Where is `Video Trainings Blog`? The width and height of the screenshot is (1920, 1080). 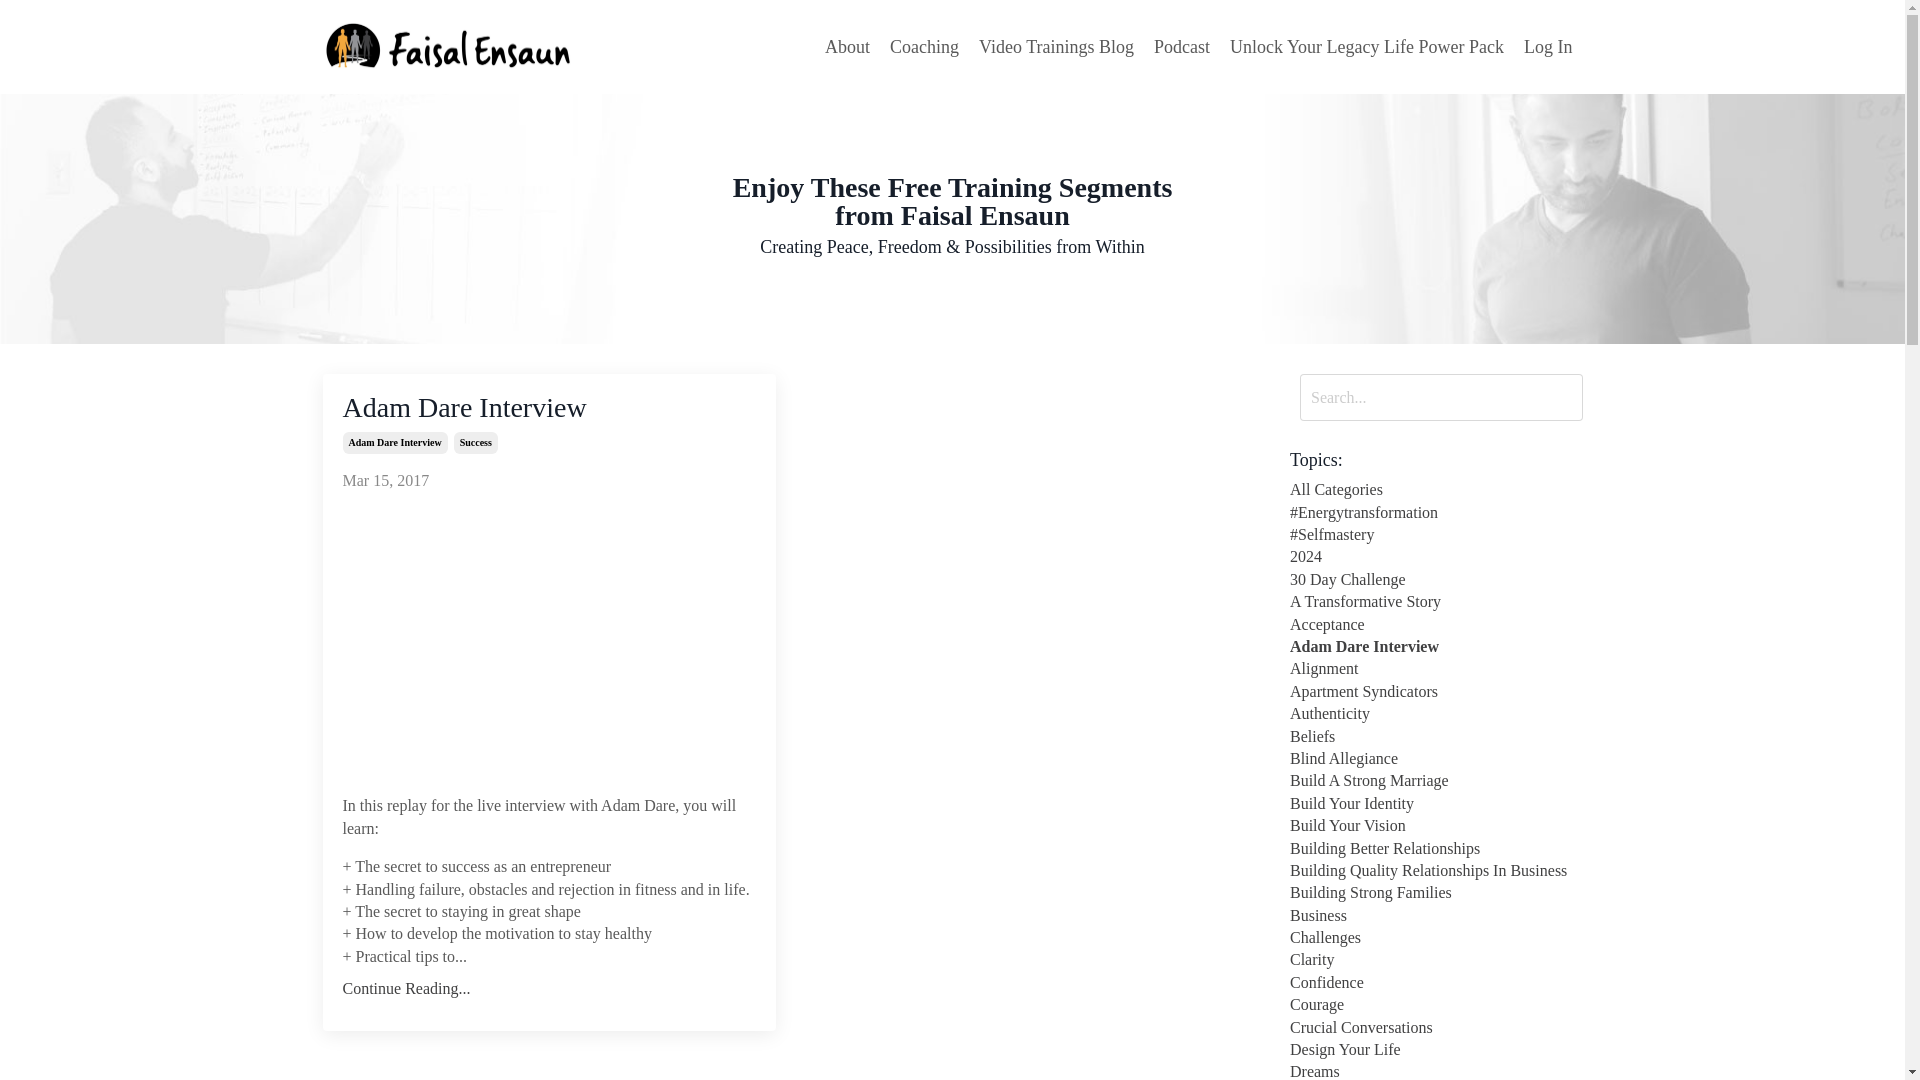 Video Trainings Blog is located at coordinates (1056, 47).